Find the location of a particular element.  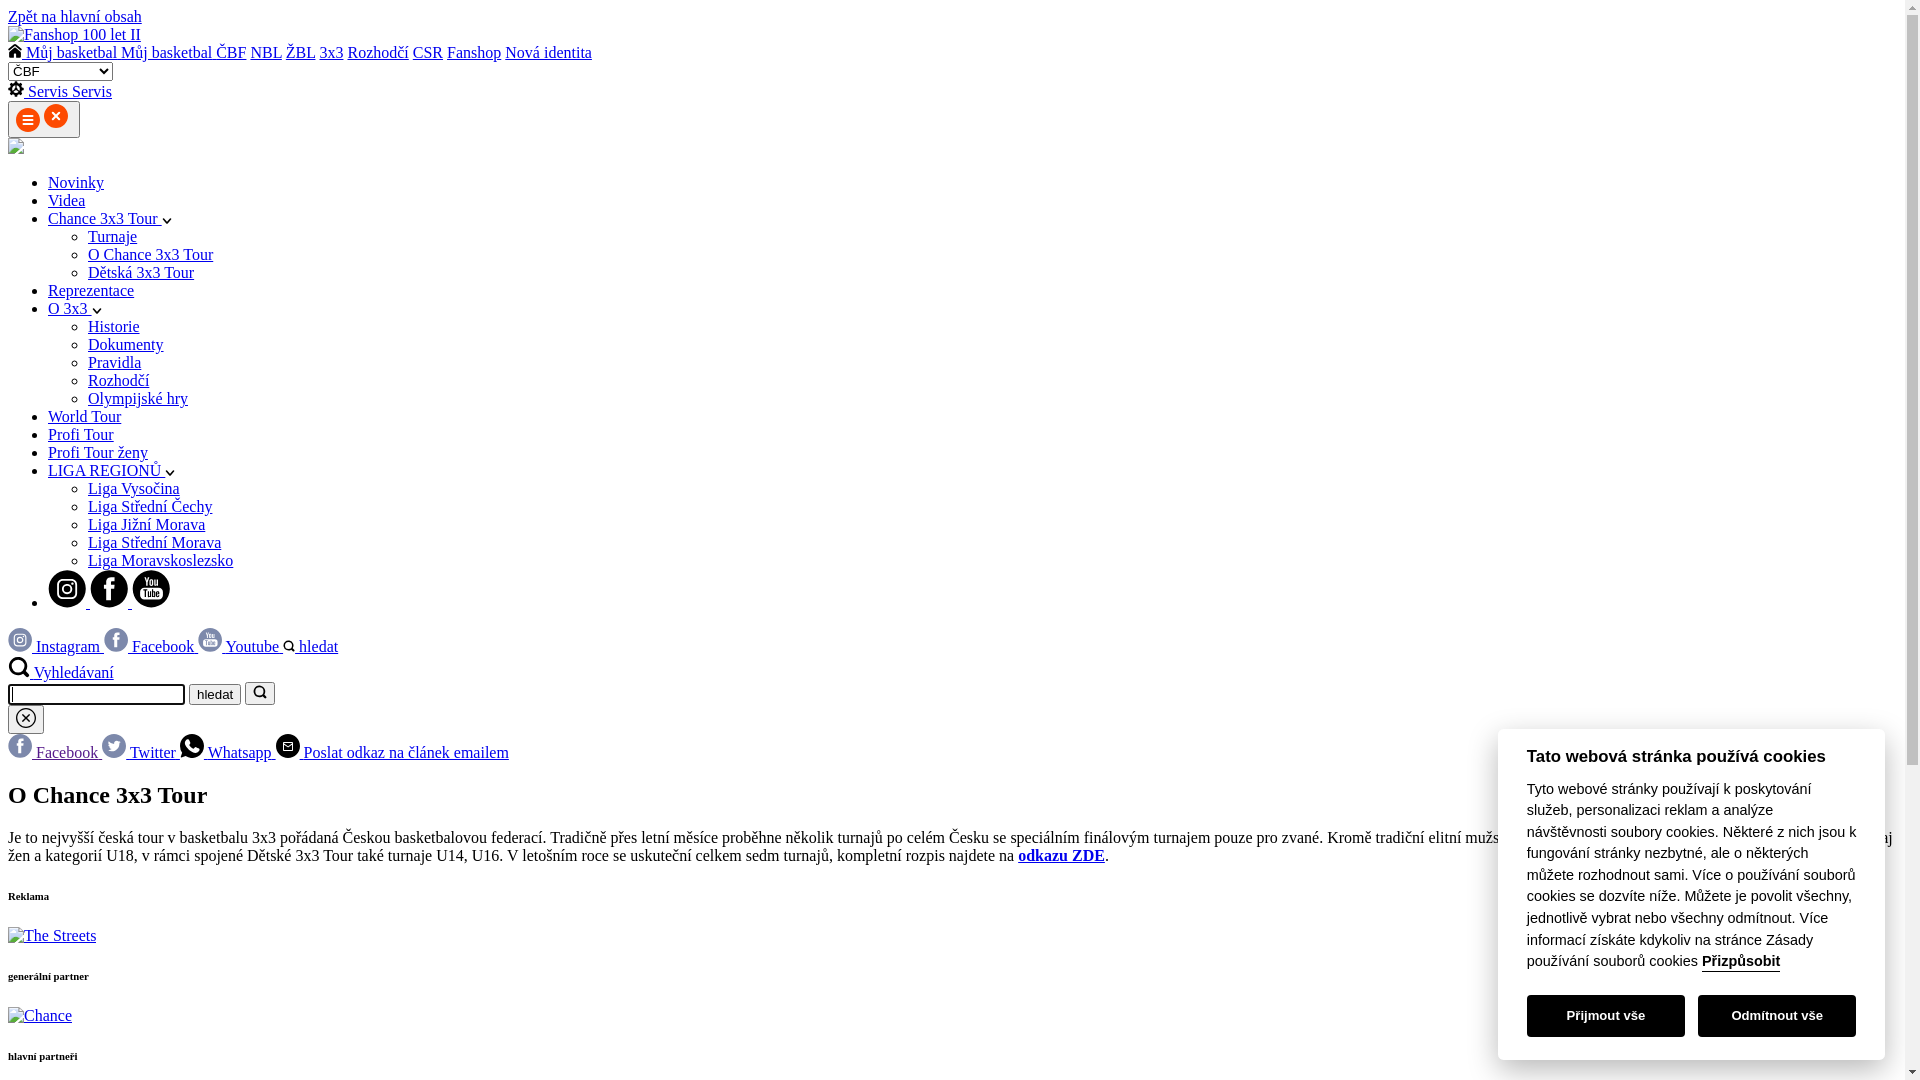

NBL is located at coordinates (266, 52).